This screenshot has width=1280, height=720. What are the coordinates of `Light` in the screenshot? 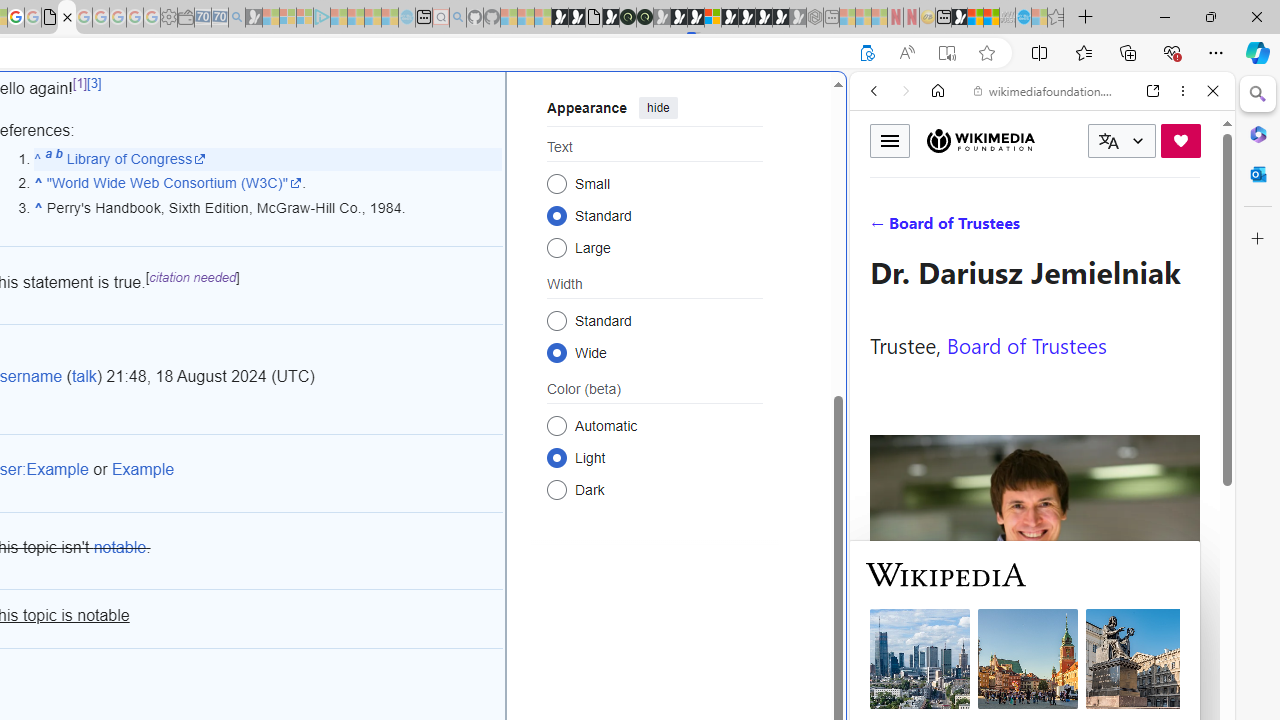 It's located at (556, 458).